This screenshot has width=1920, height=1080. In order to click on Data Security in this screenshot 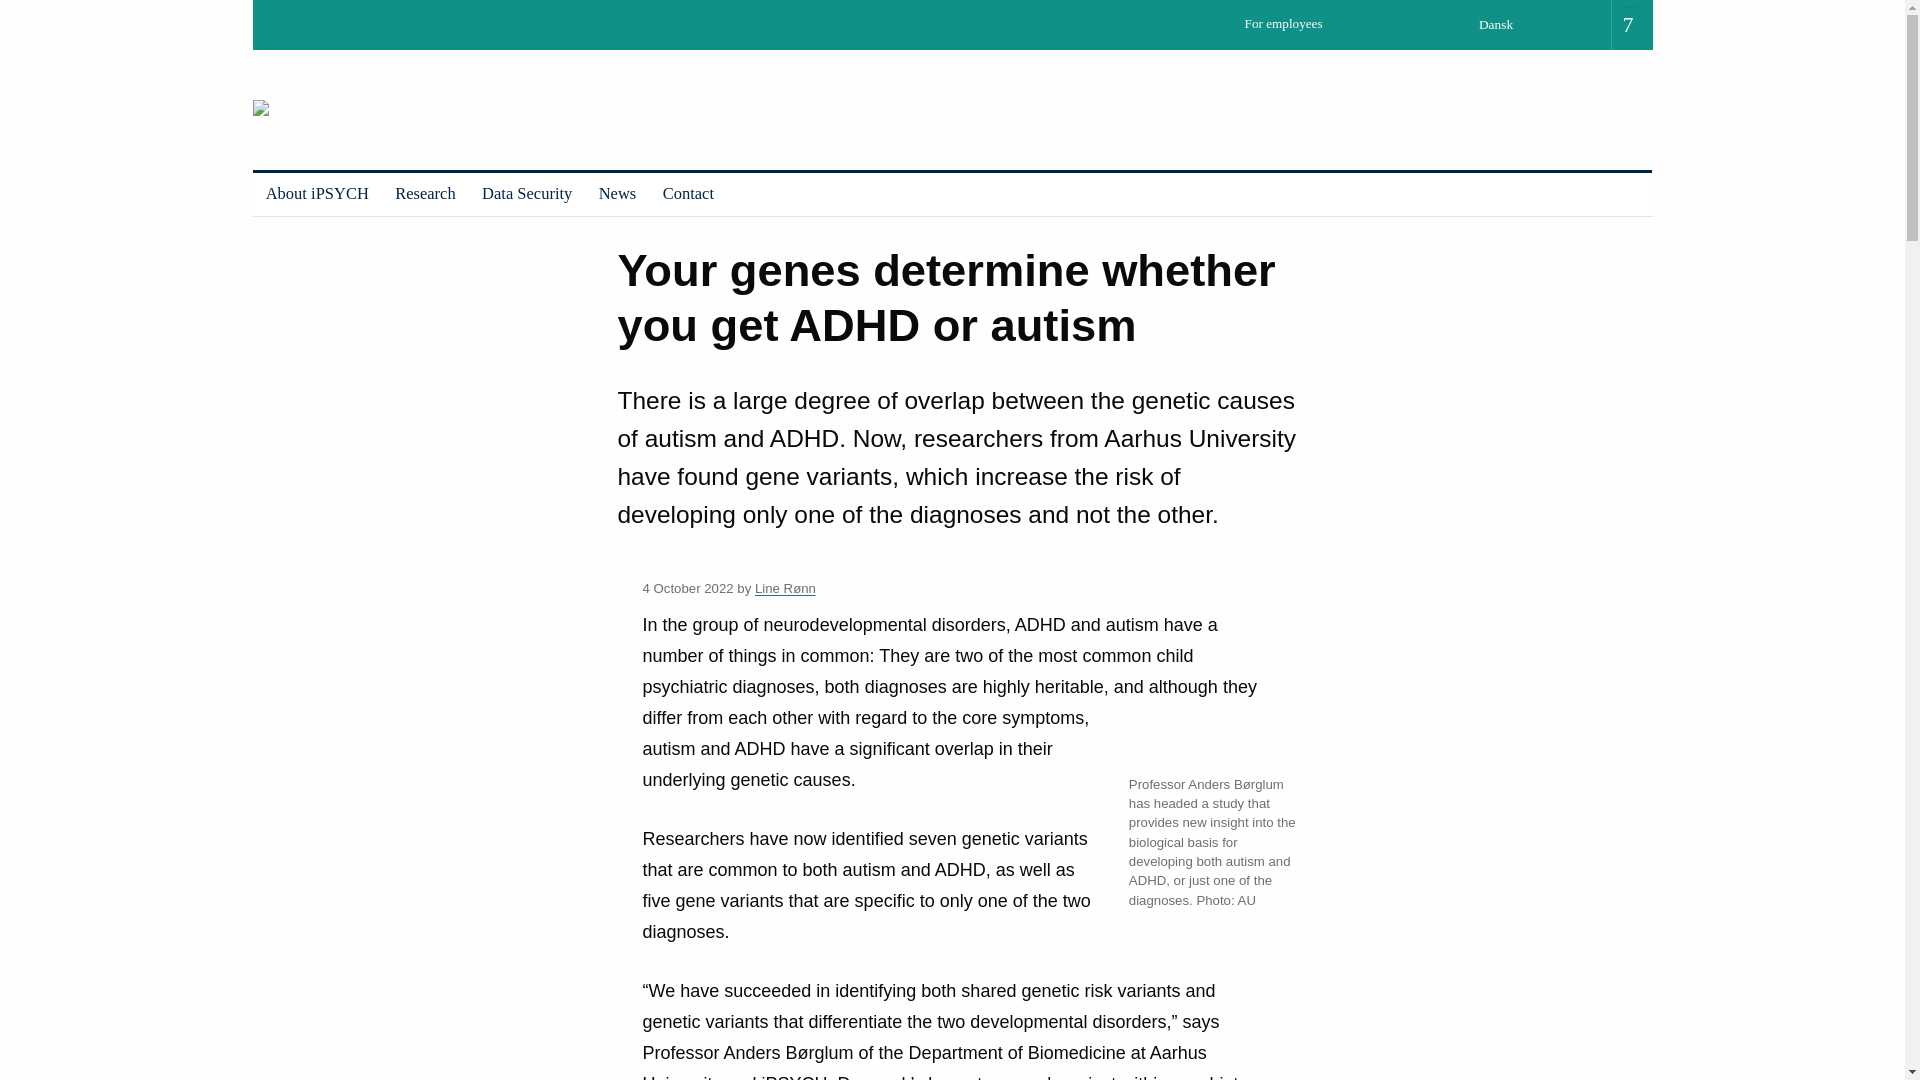, I will do `click(526, 194)`.